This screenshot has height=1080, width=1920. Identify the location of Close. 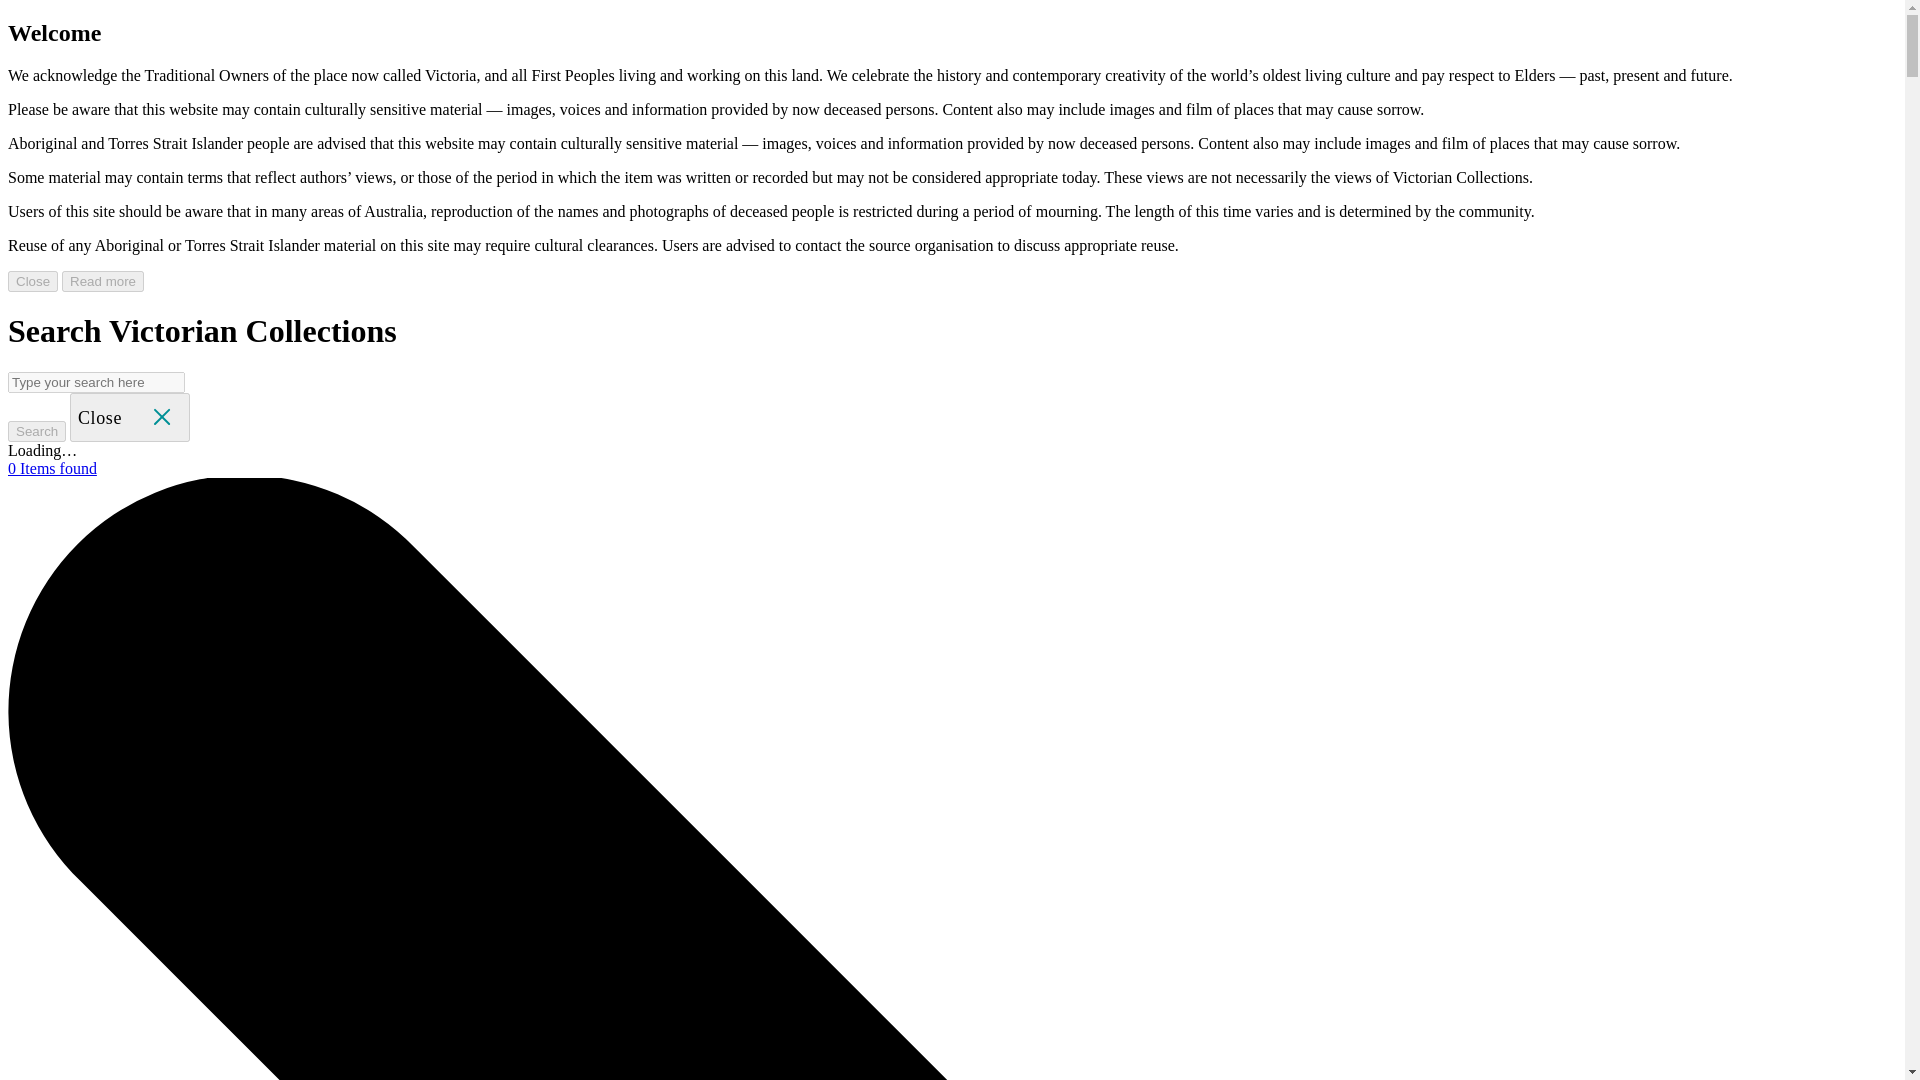
(130, 416).